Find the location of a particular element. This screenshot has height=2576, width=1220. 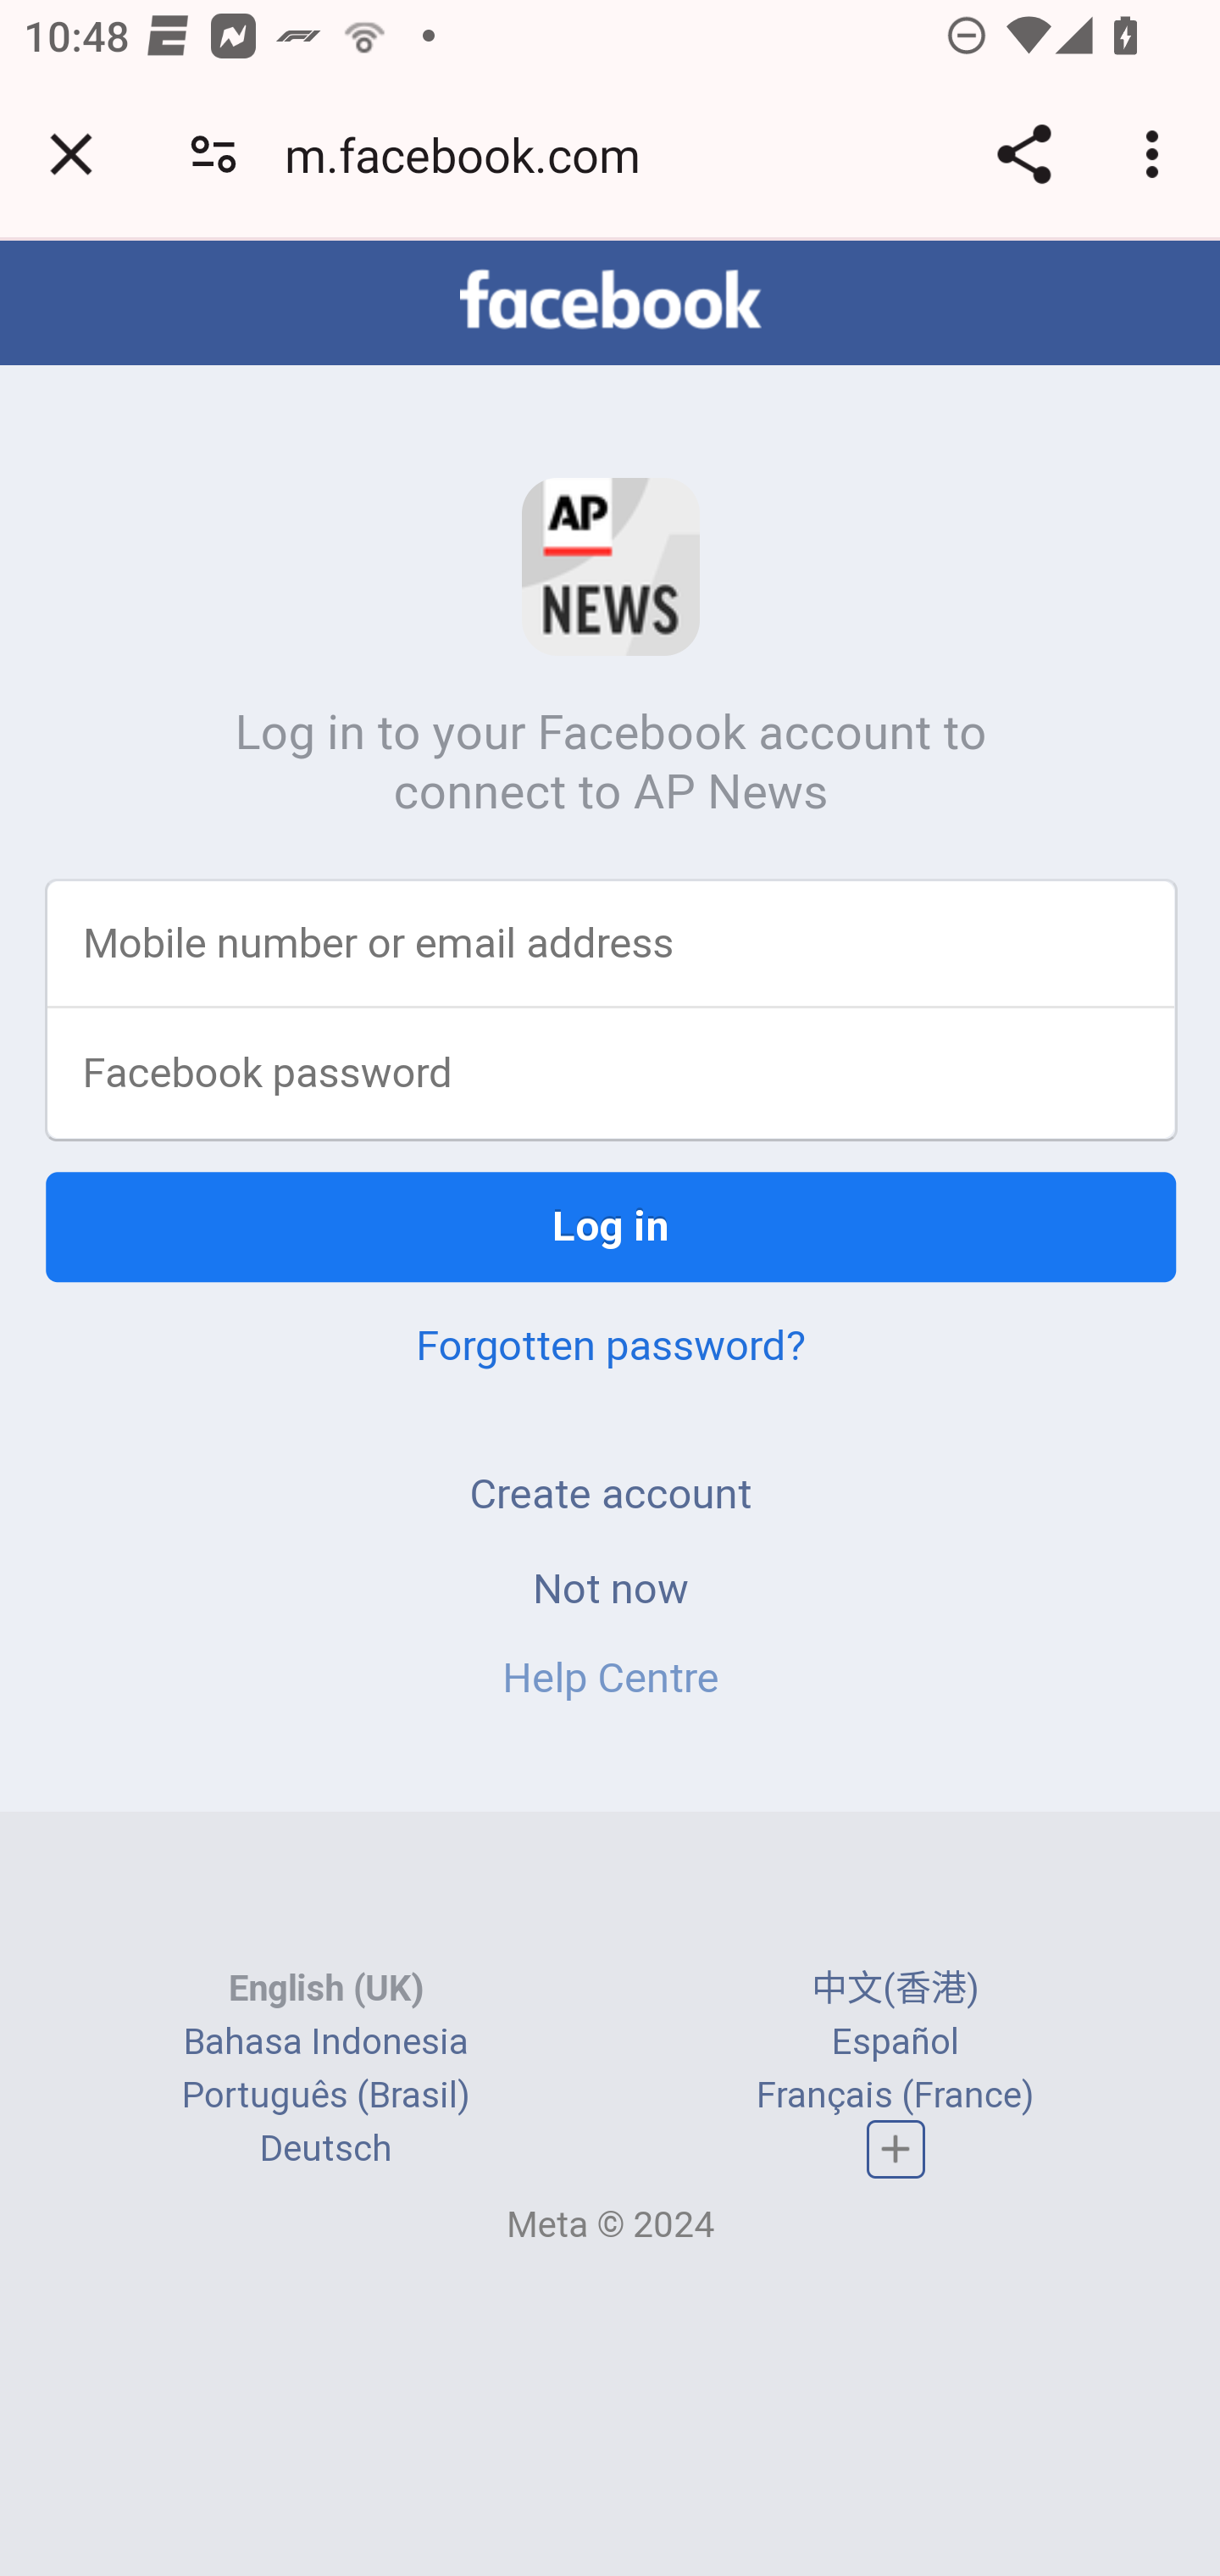

Español is located at coordinates (896, 2044).